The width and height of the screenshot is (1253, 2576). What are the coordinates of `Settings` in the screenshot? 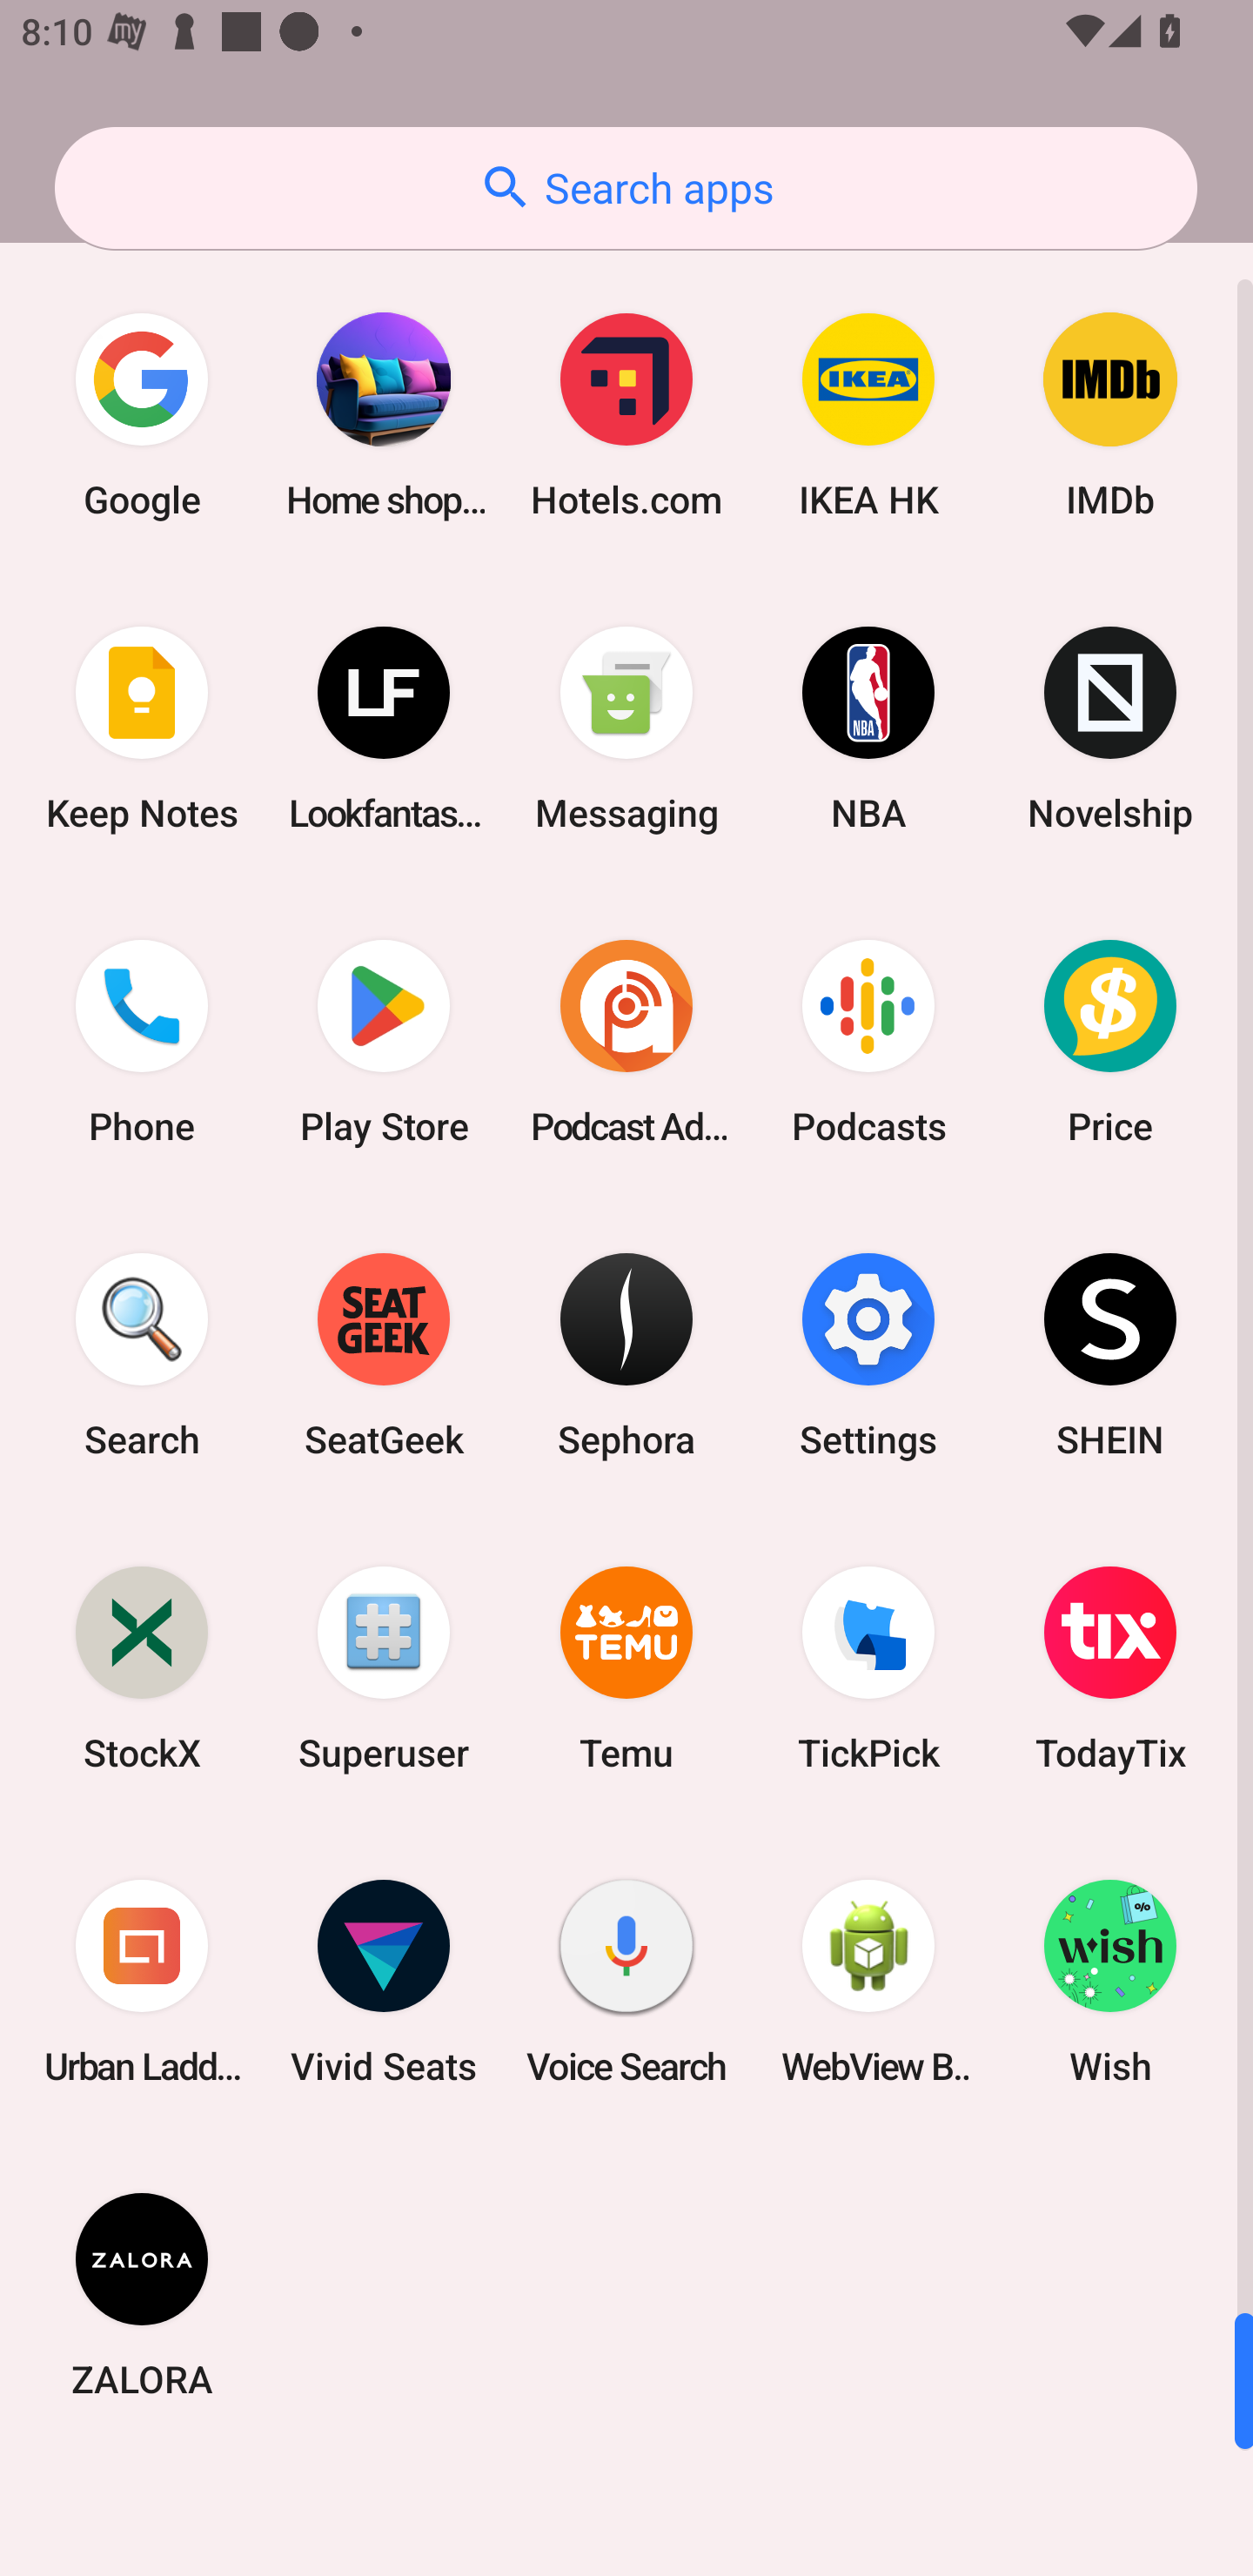 It's located at (868, 1354).